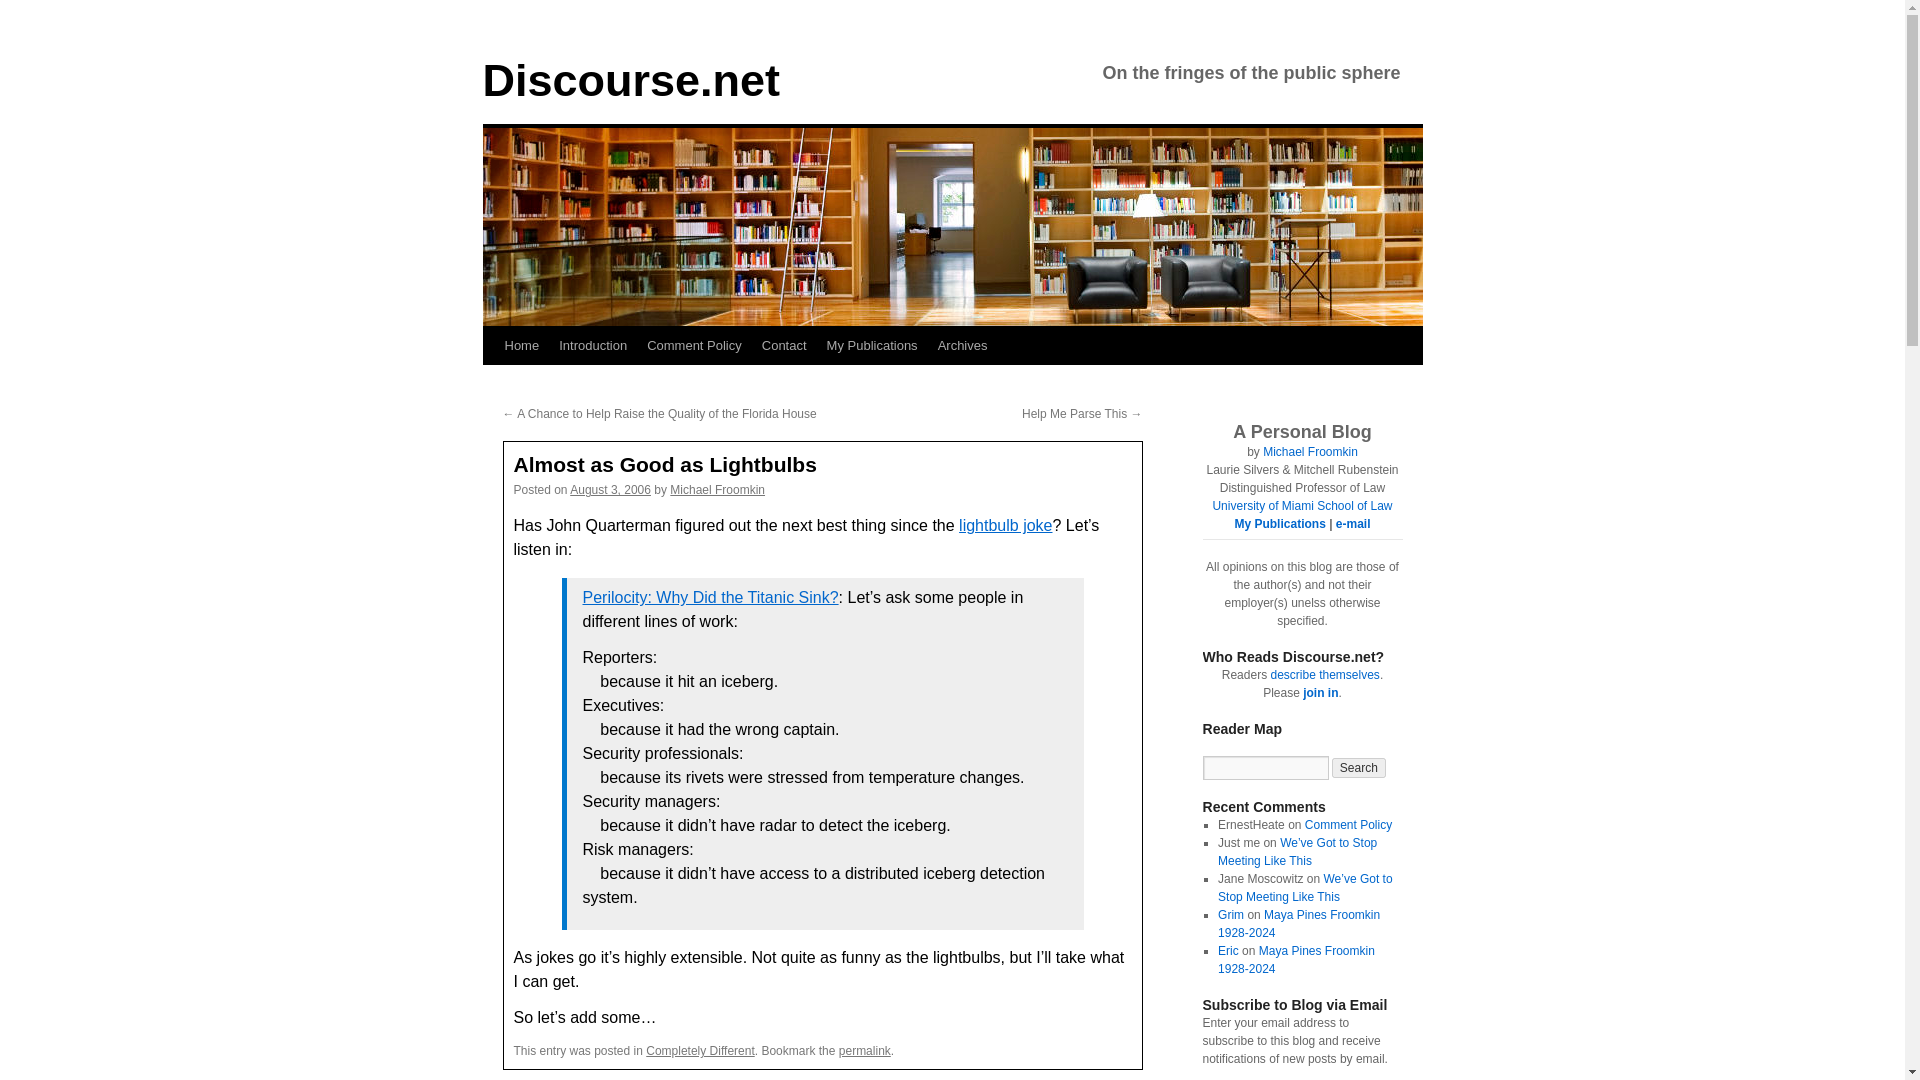 The height and width of the screenshot is (1080, 1920). What do you see at coordinates (1359, 768) in the screenshot?
I see `Search` at bounding box center [1359, 768].